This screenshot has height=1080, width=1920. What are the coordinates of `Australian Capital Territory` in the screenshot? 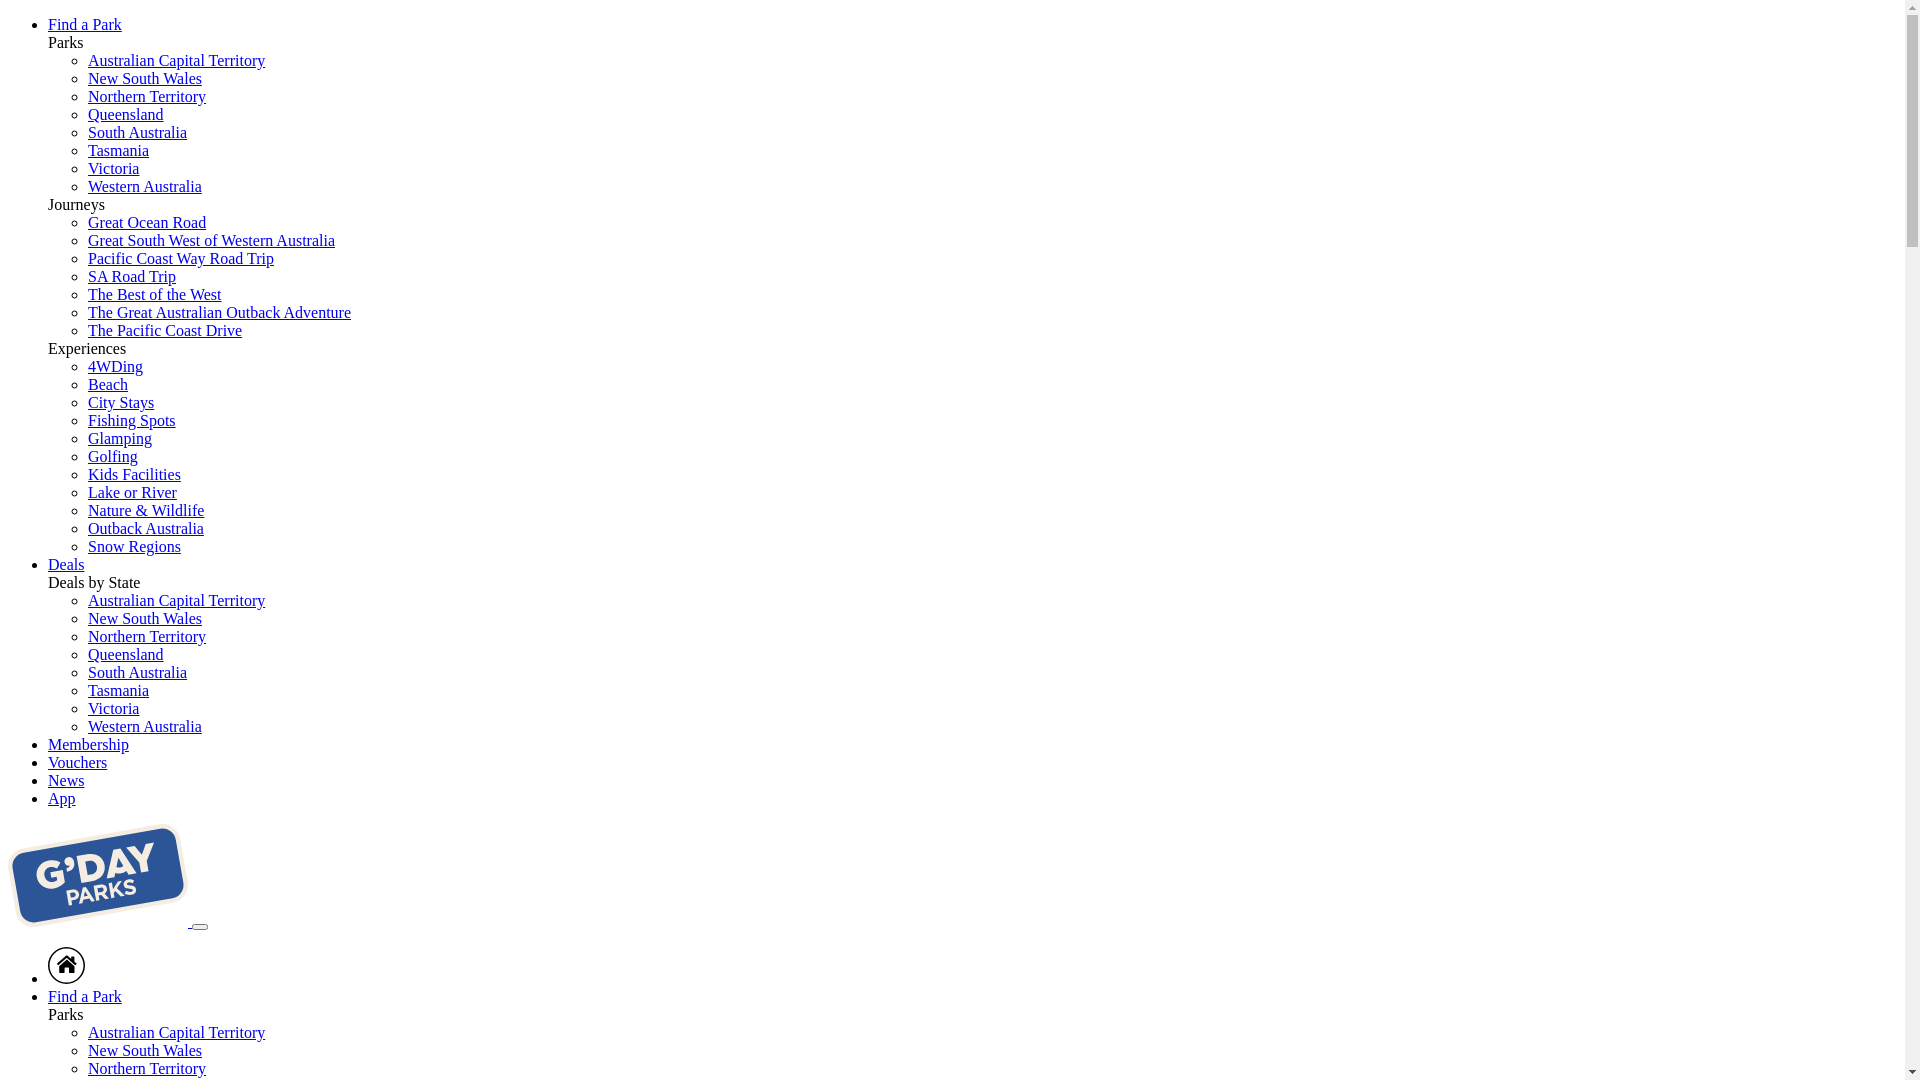 It's located at (176, 60).